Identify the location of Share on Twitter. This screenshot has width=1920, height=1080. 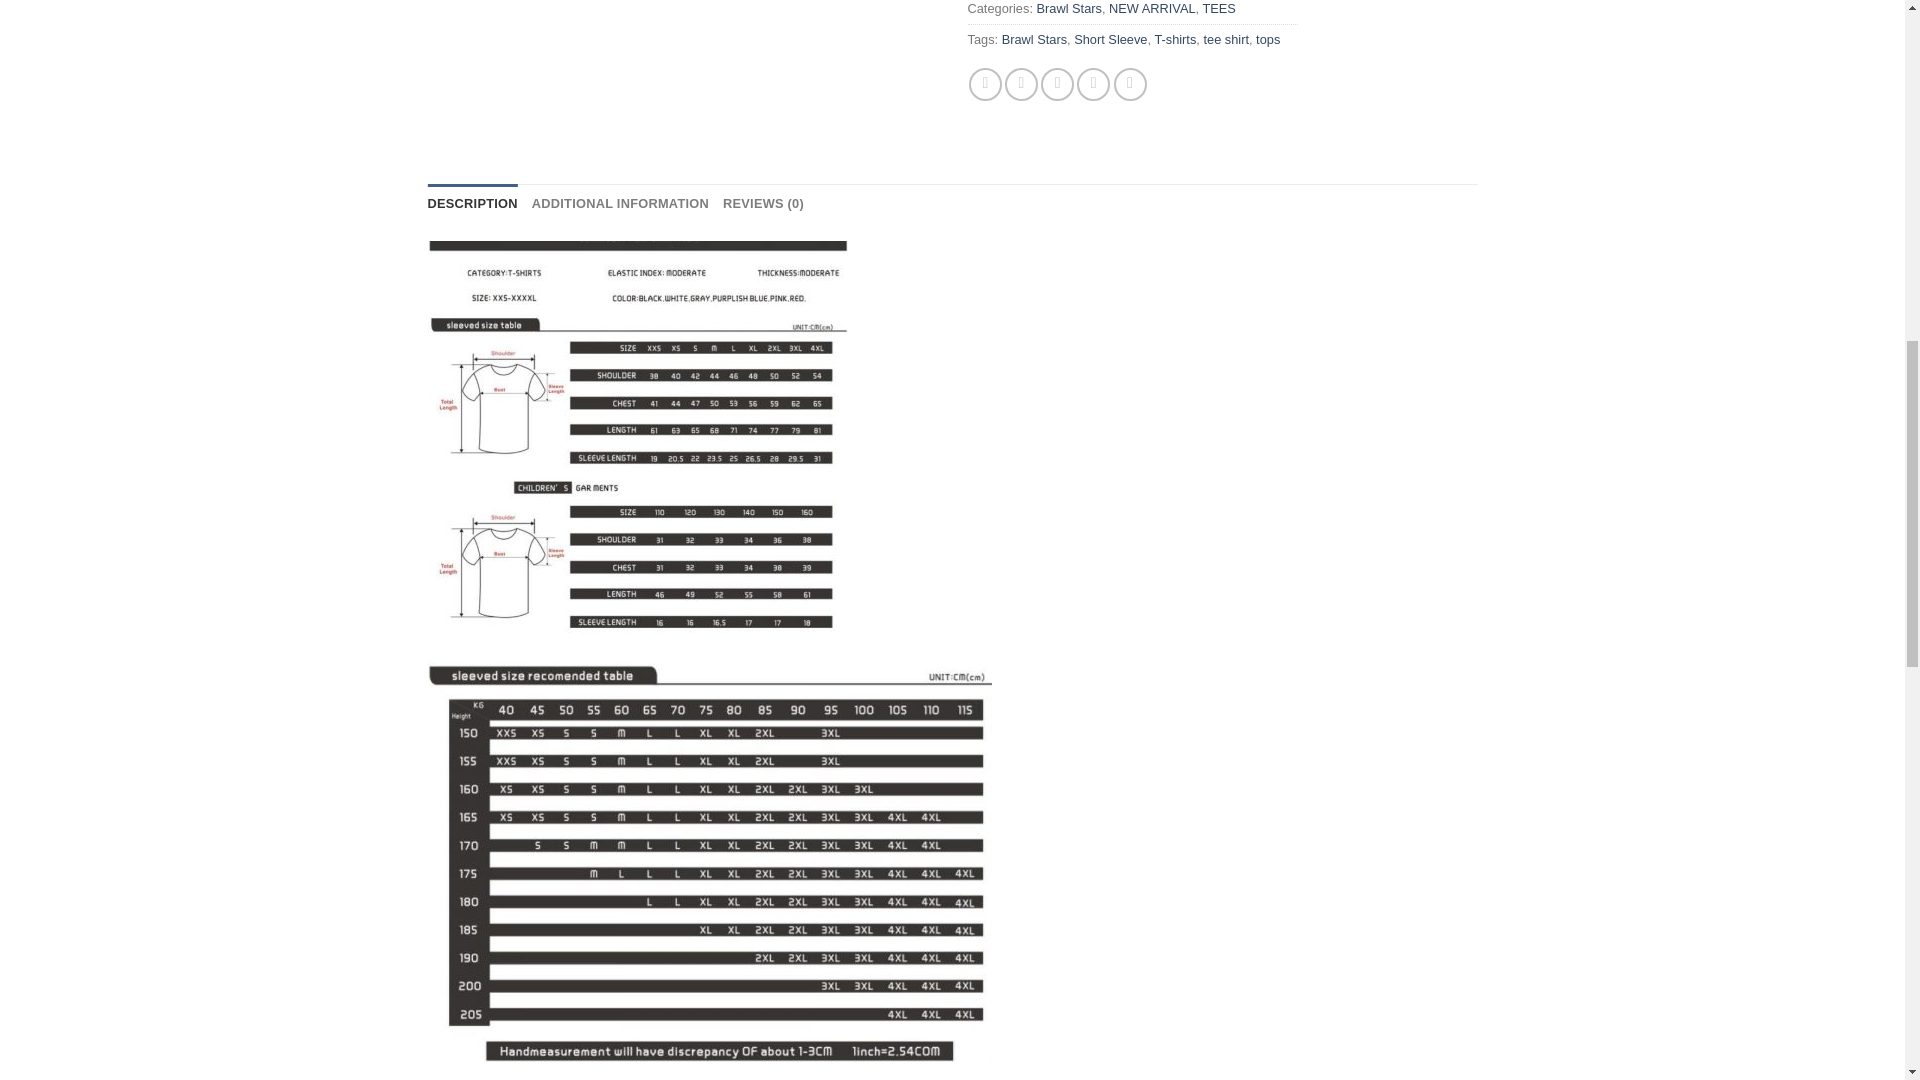
(1021, 84).